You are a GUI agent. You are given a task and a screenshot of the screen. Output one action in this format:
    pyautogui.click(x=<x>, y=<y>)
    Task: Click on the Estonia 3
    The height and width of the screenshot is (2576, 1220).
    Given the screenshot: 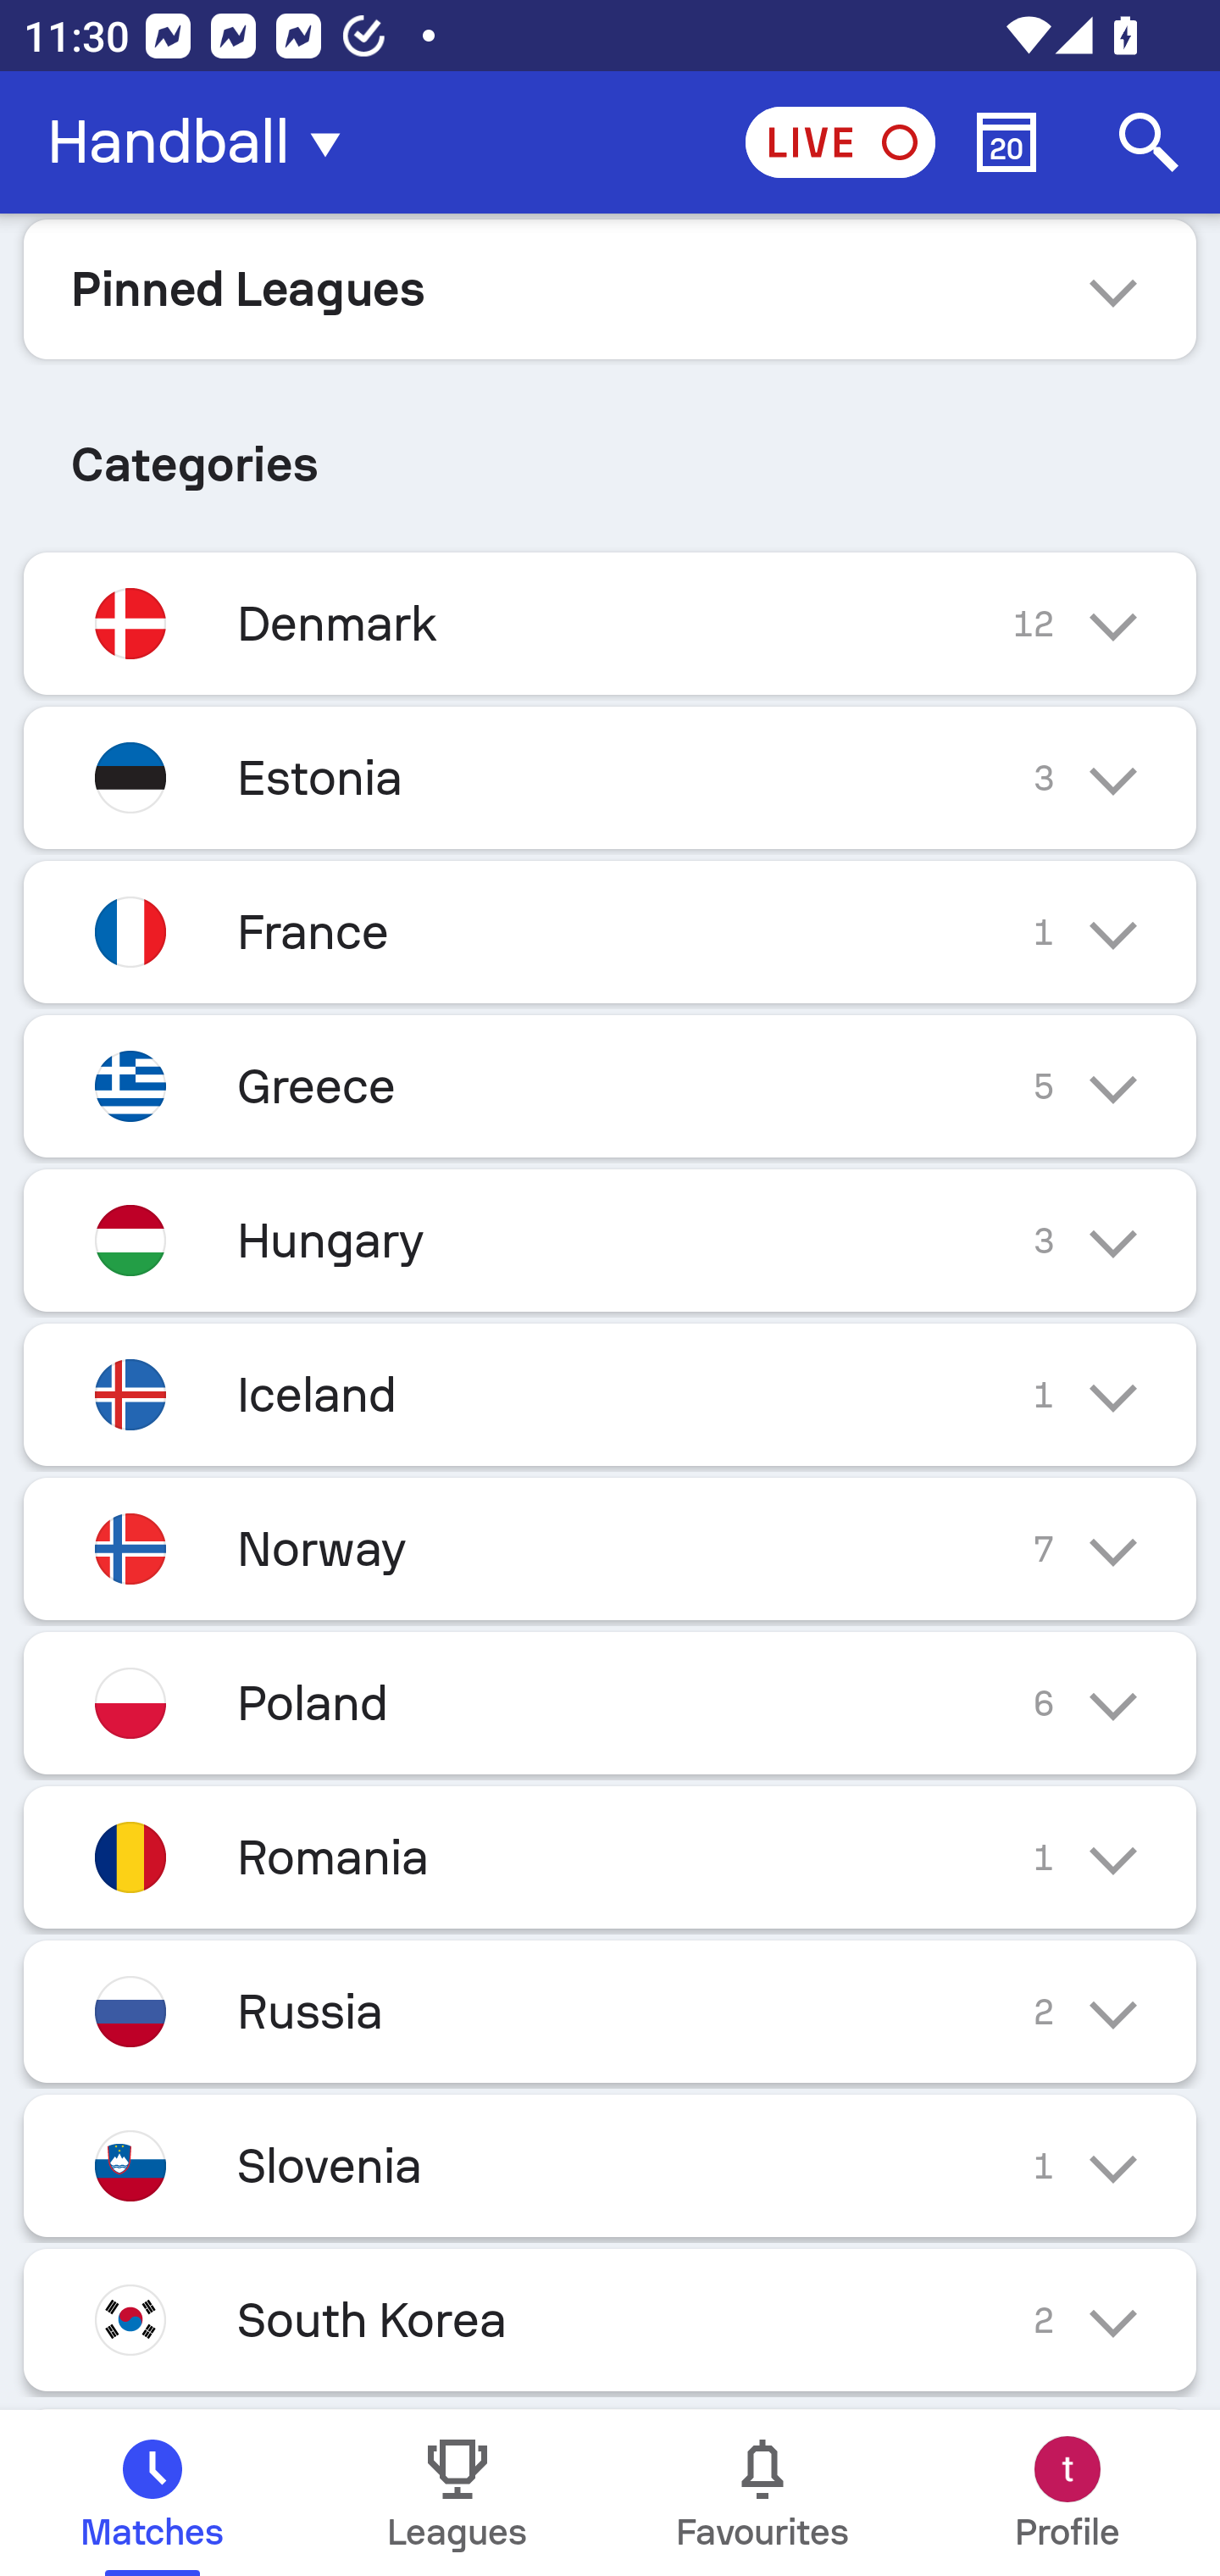 What is the action you would take?
    pyautogui.click(x=610, y=778)
    